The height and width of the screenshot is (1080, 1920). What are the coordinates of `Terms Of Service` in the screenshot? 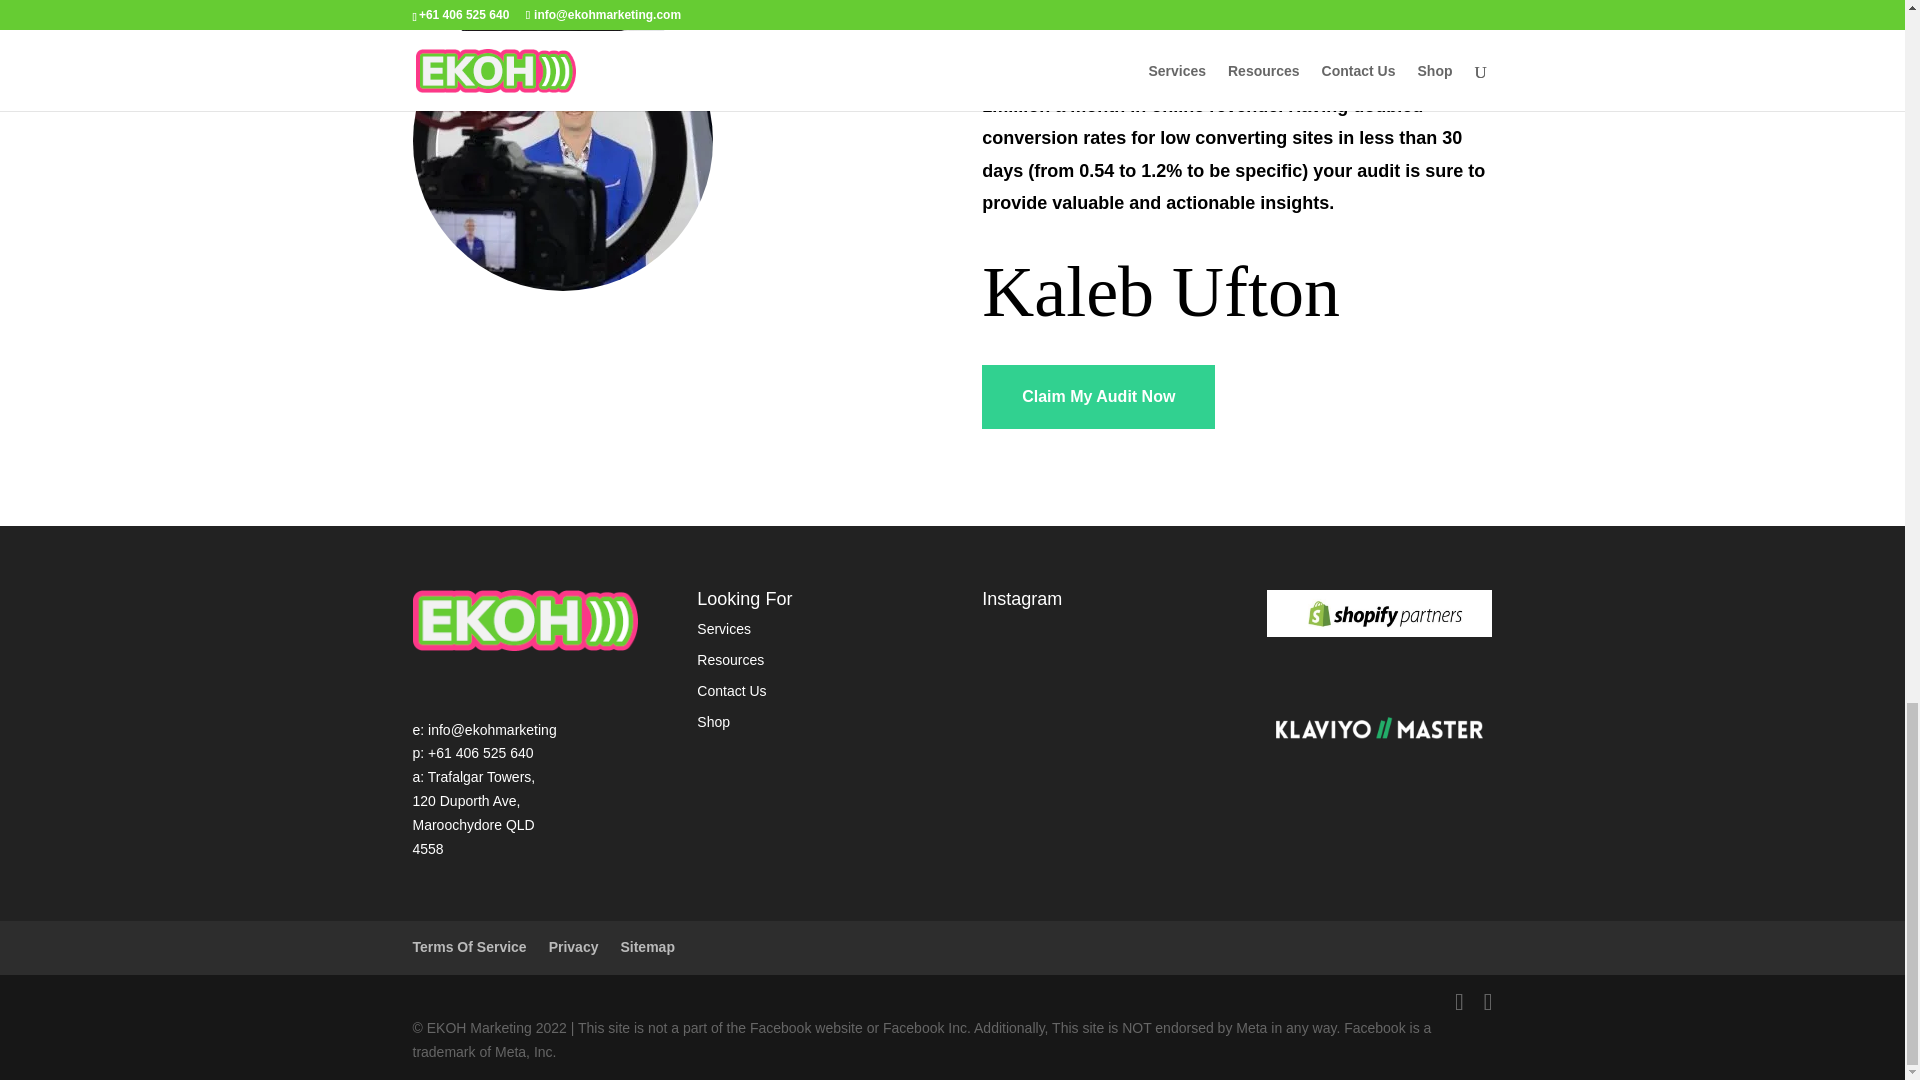 It's located at (469, 946).